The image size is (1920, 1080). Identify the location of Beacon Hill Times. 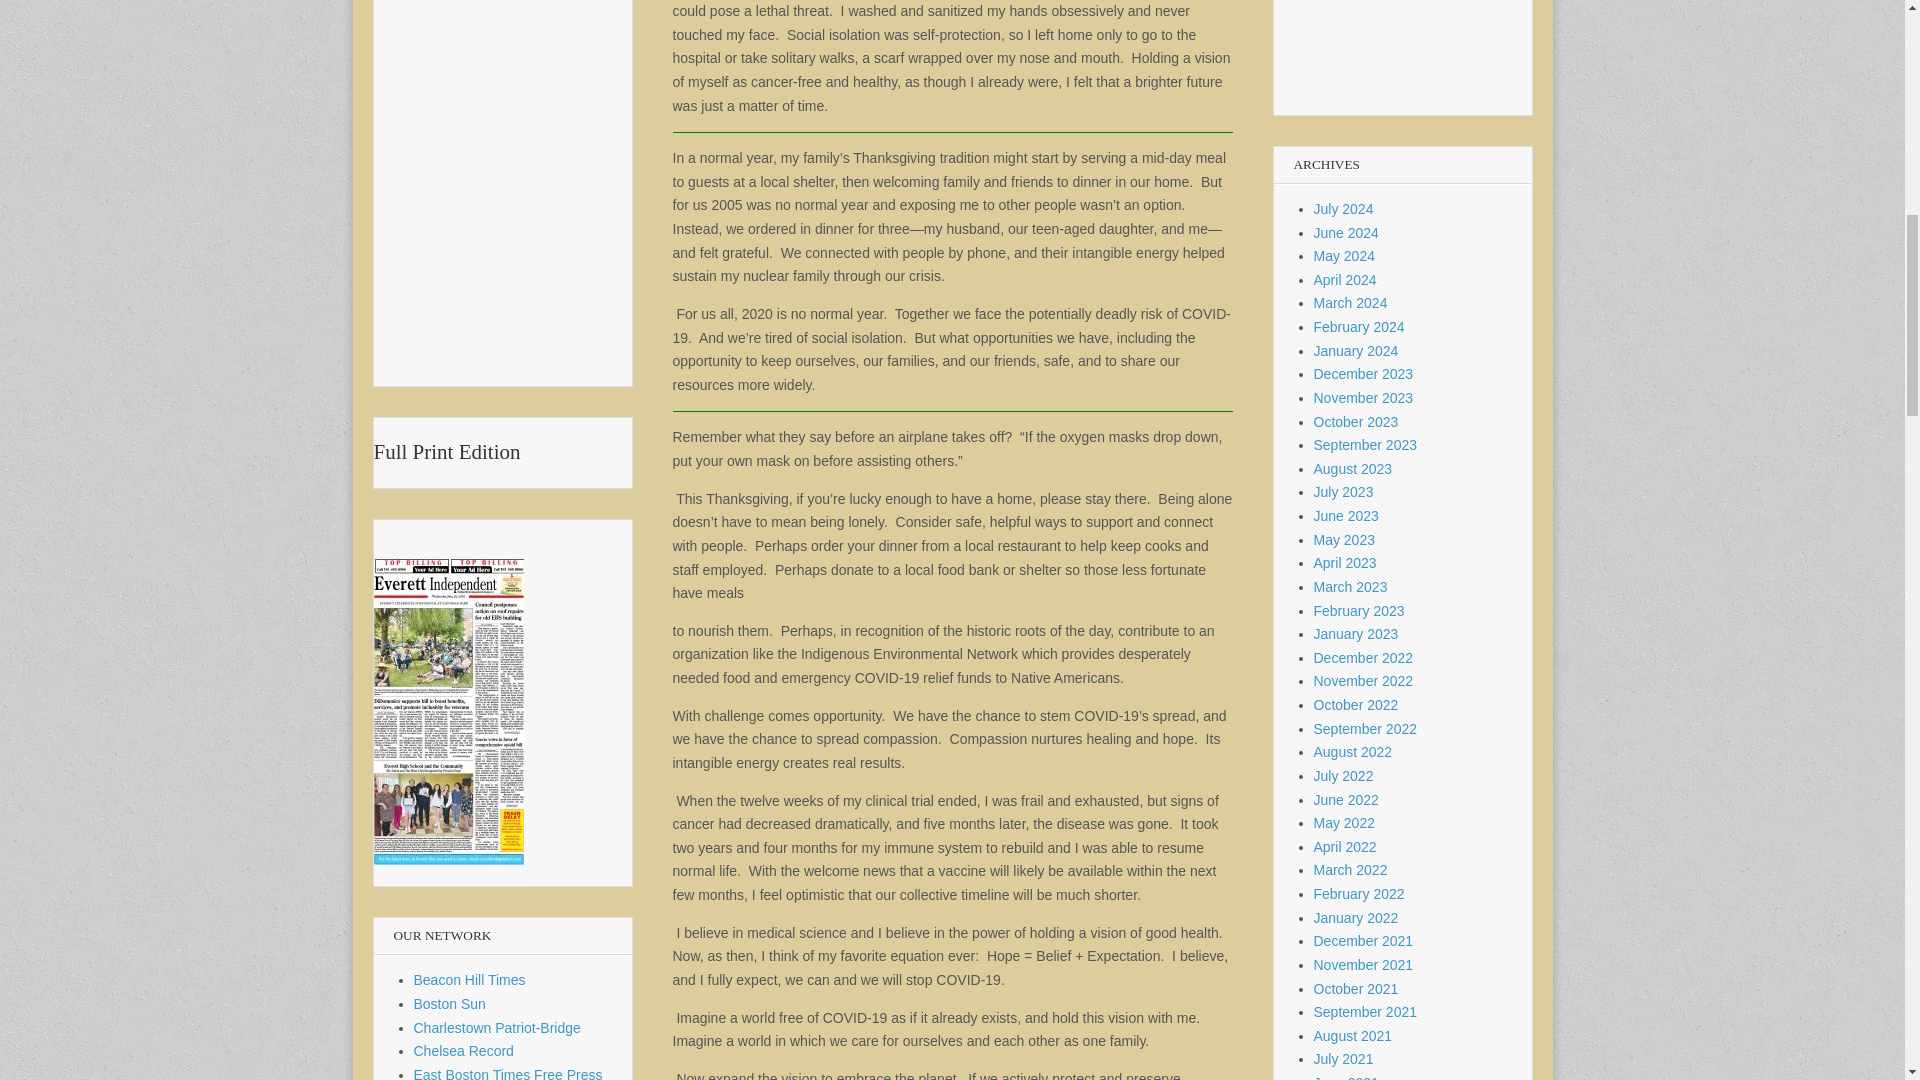
(470, 980).